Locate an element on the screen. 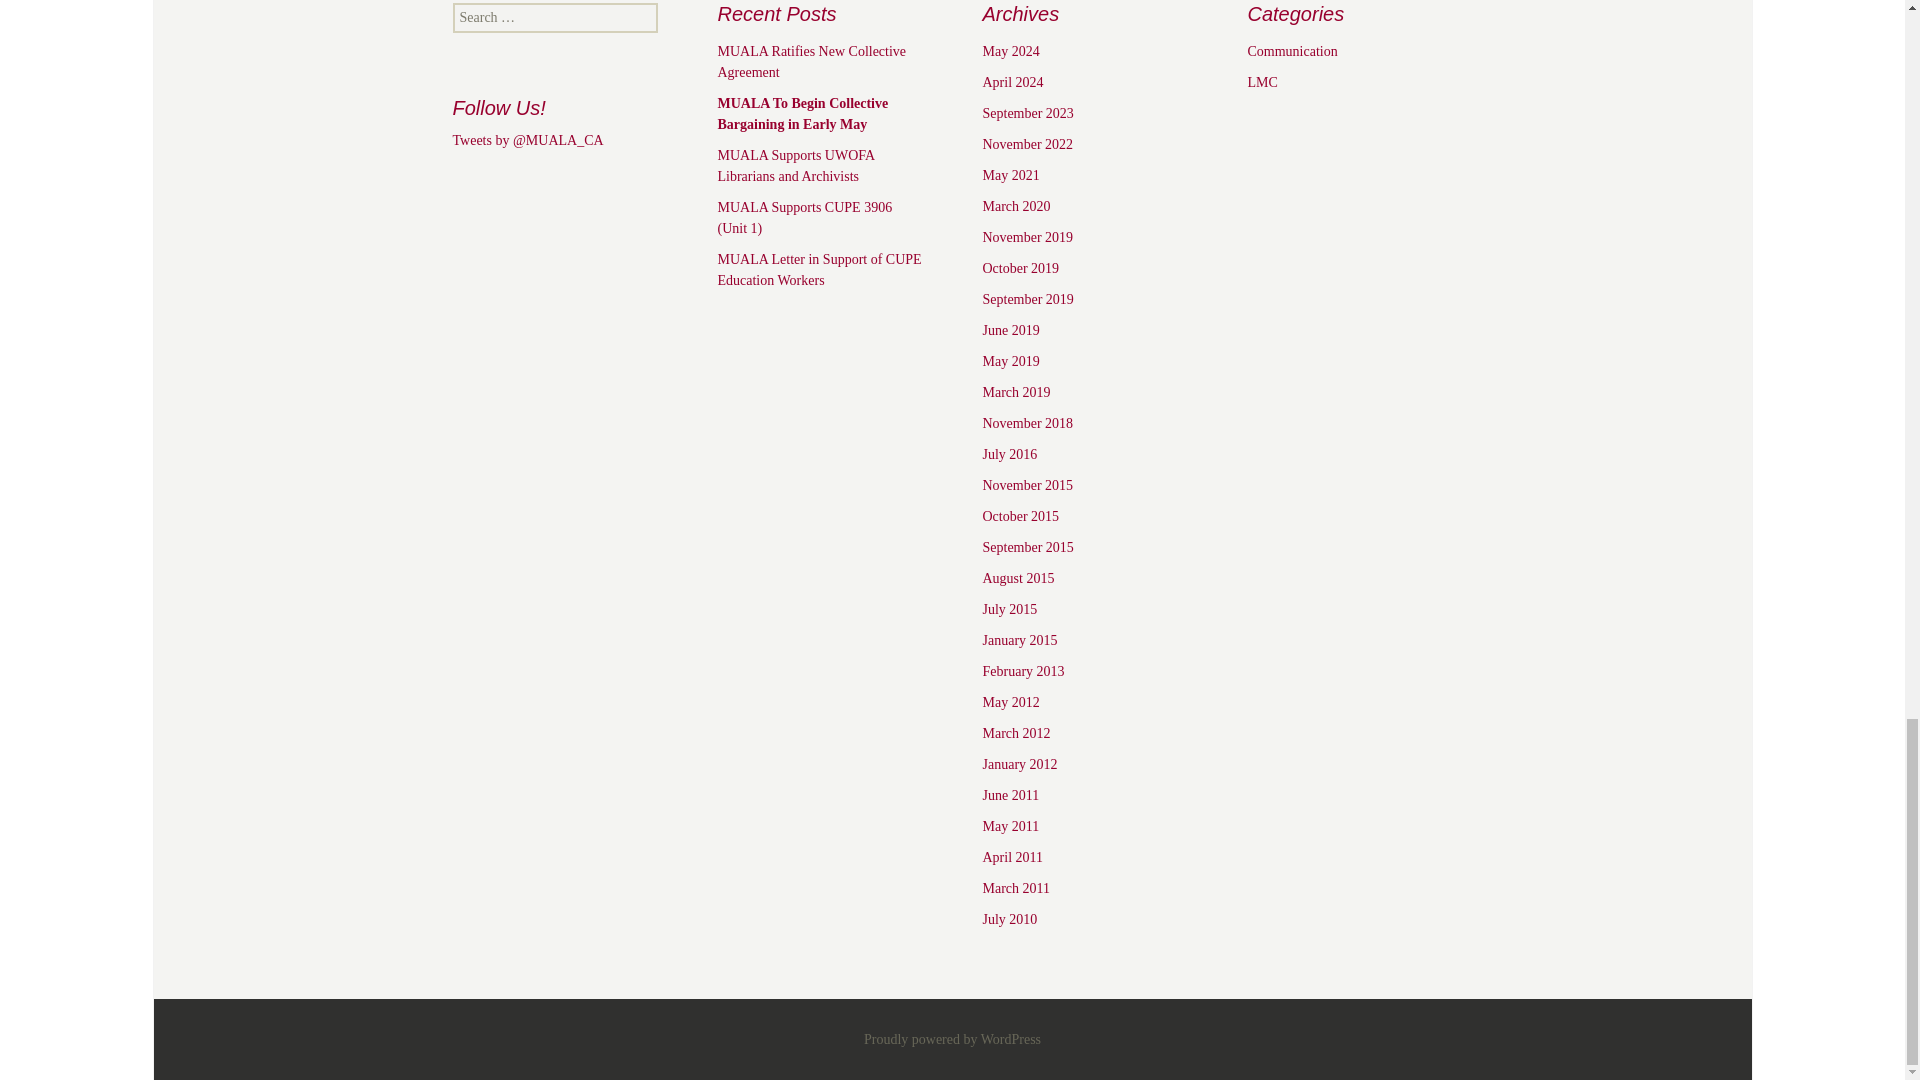  March 2020 is located at coordinates (1016, 206).